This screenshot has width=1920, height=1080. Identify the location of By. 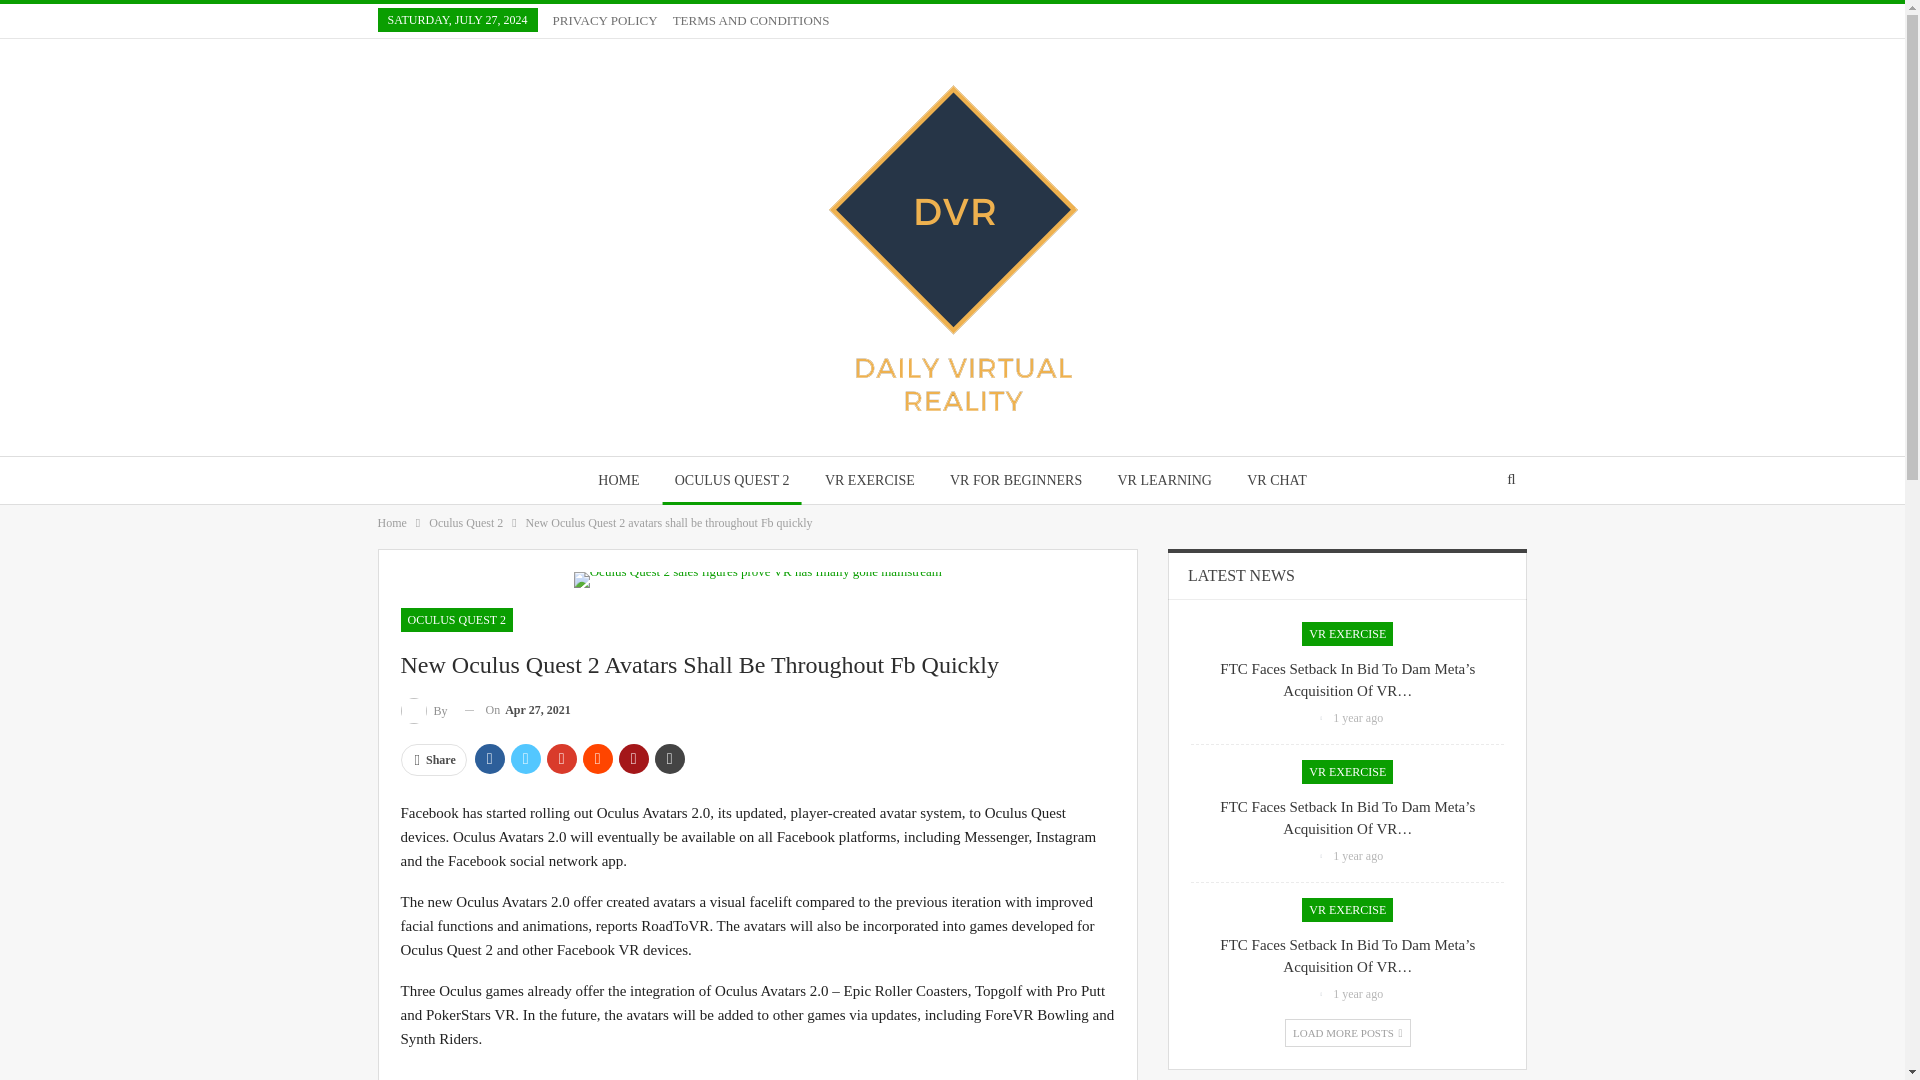
(424, 710).